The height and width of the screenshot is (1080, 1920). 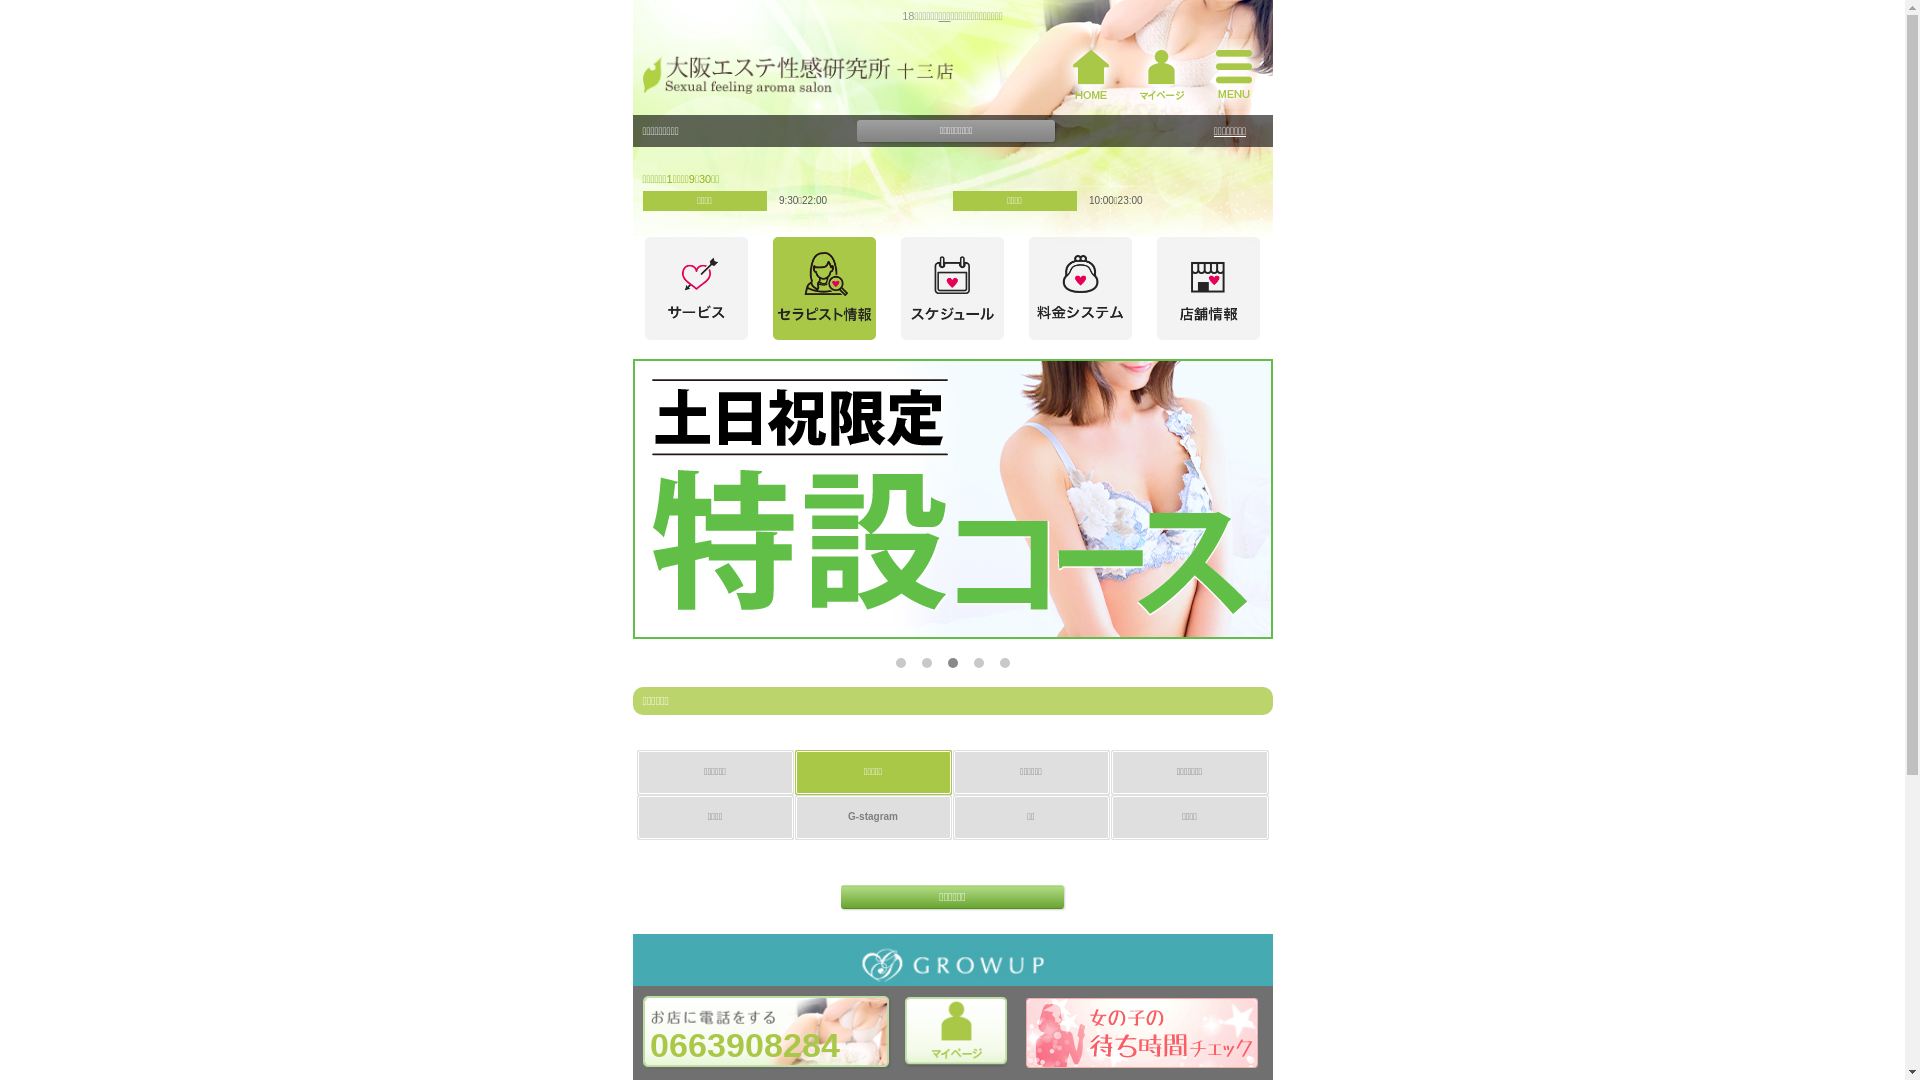 I want to click on 3, so click(x=953, y=663).